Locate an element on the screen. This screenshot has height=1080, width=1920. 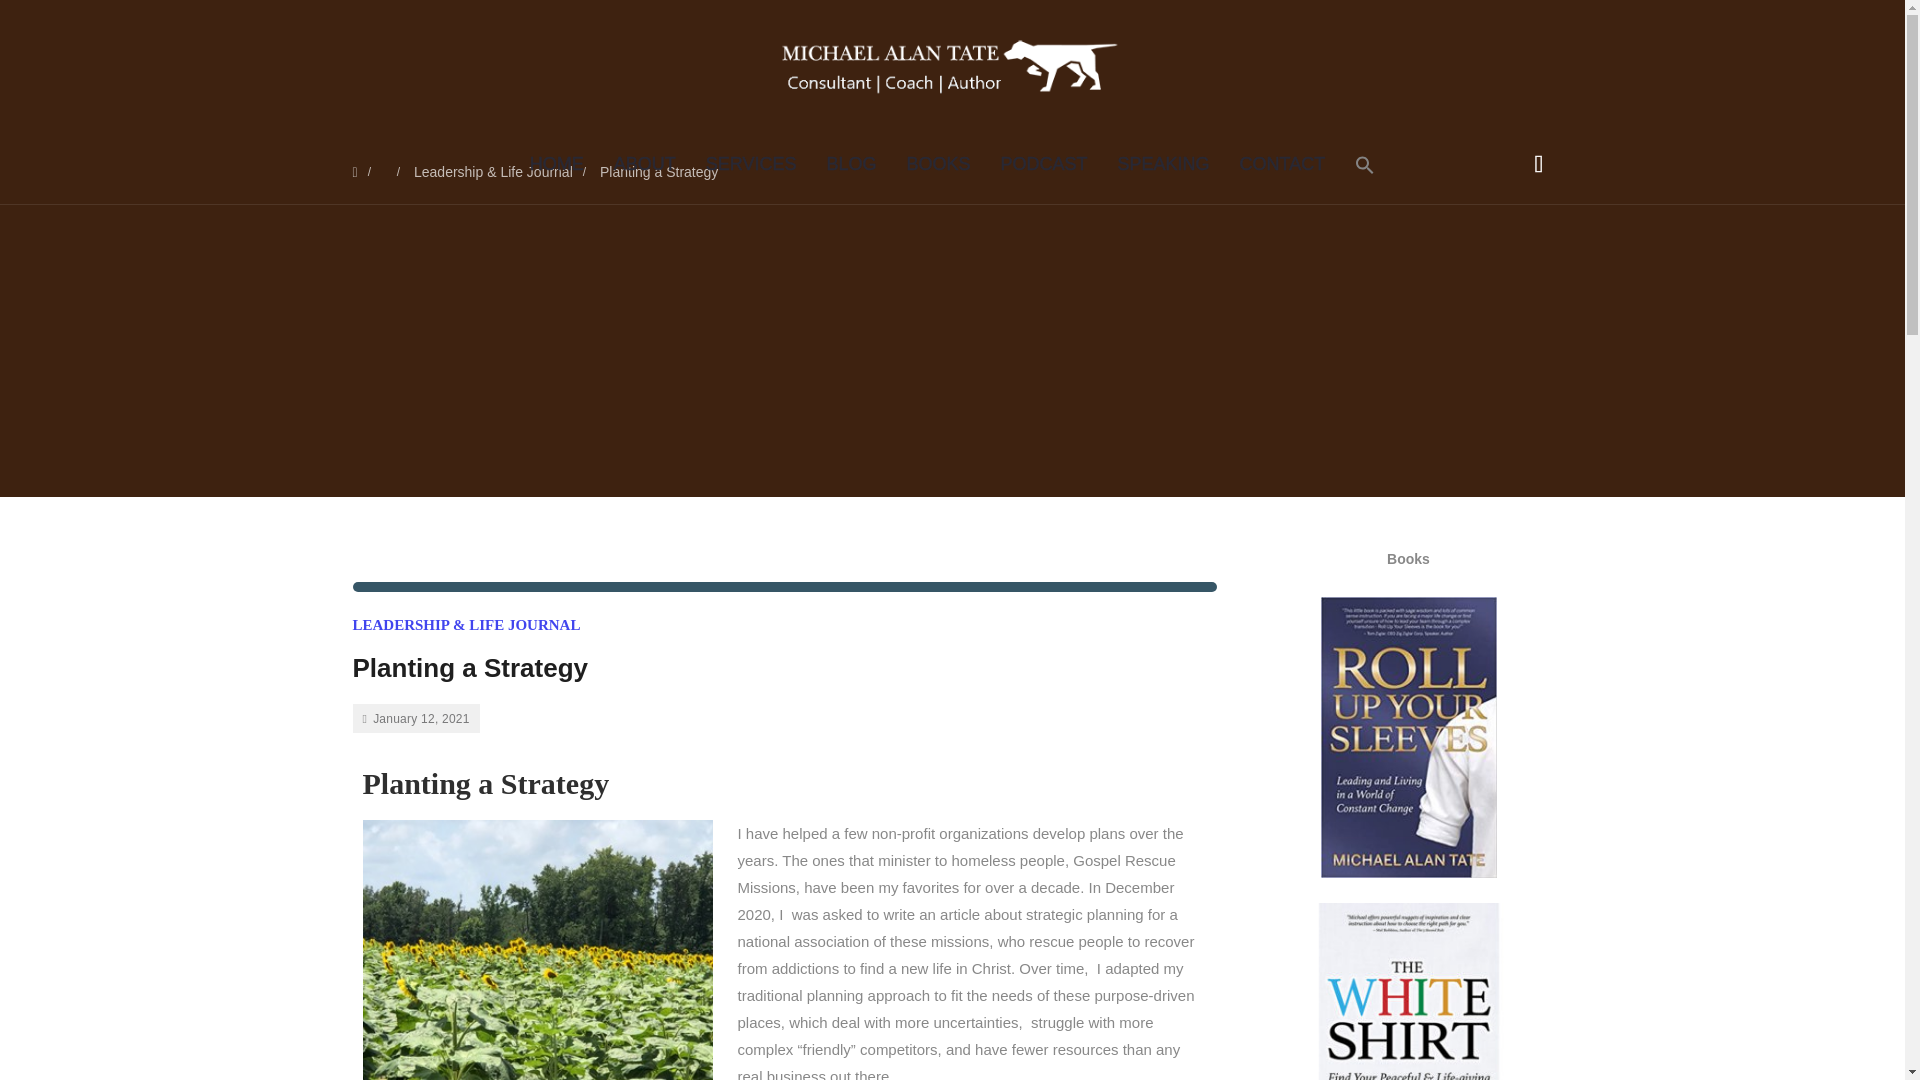
HOME is located at coordinates (556, 164).